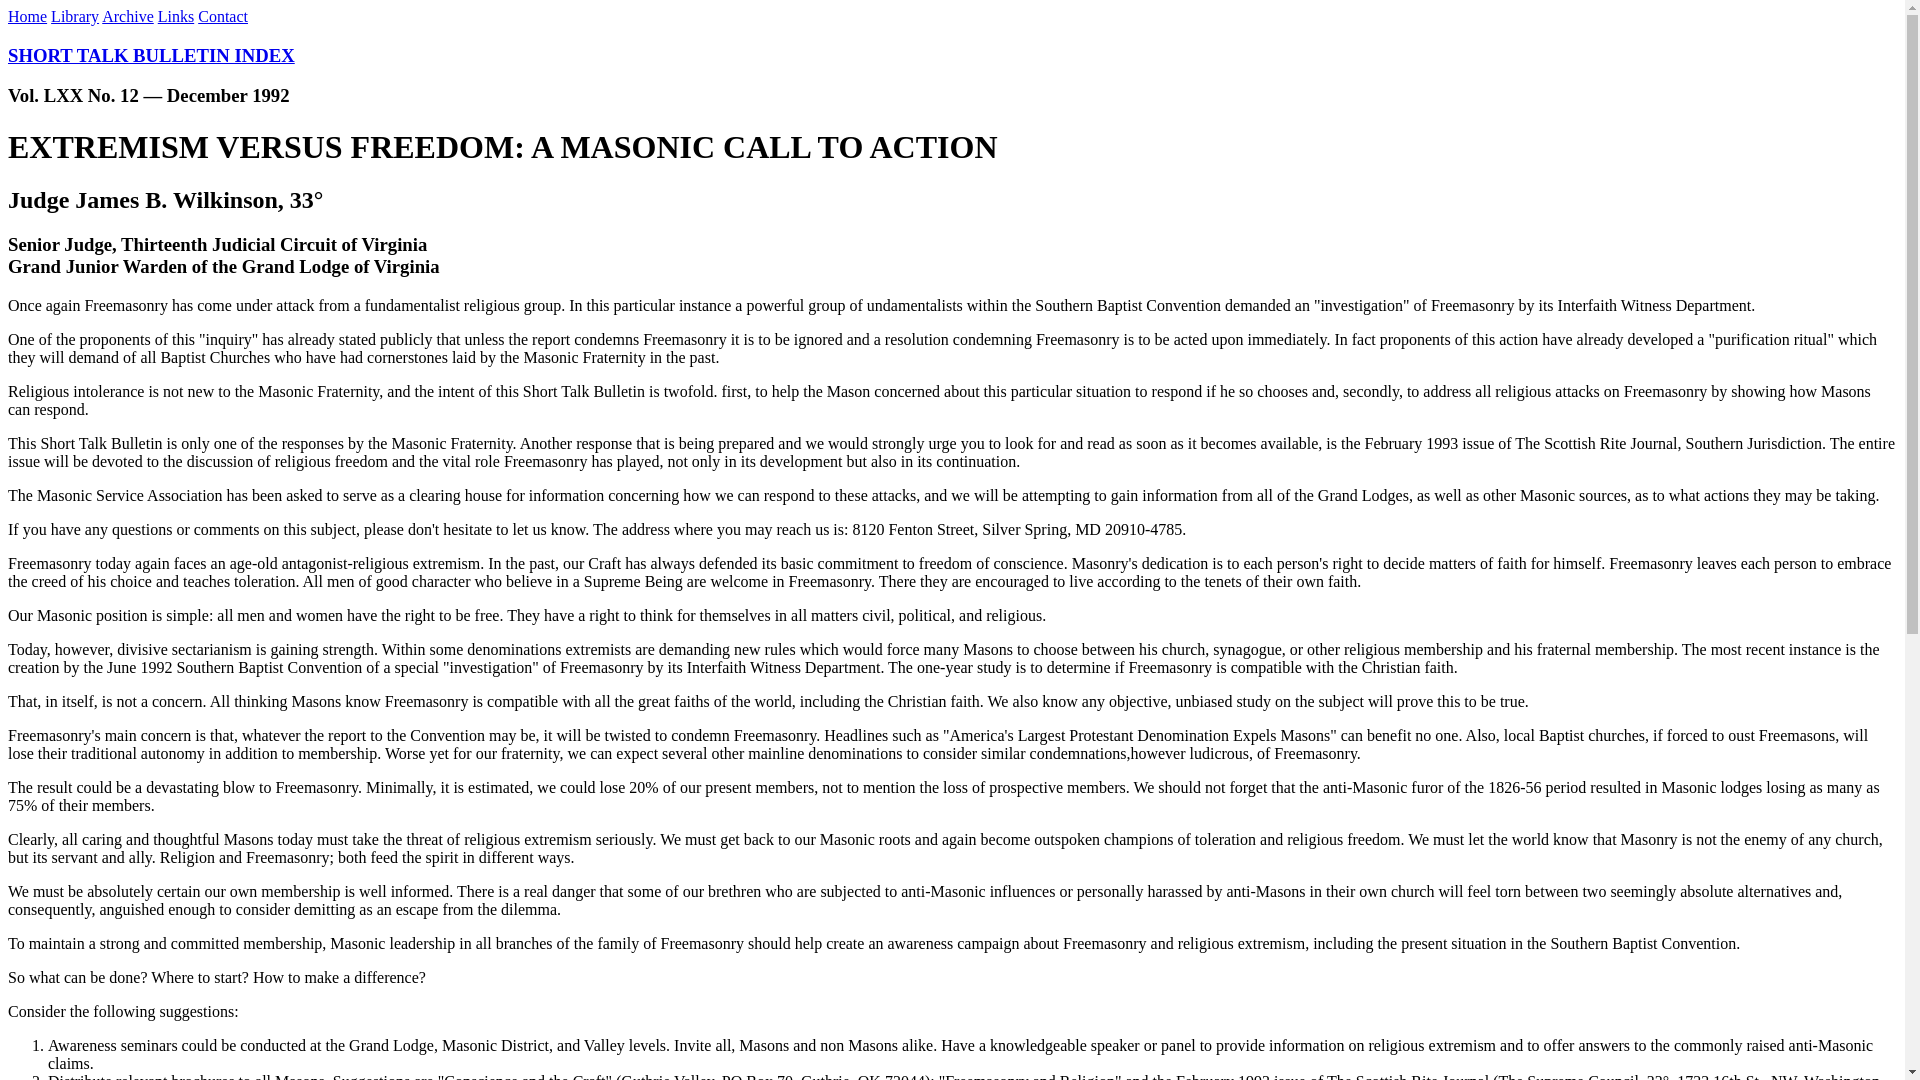  I want to click on Home, so click(26, 16).